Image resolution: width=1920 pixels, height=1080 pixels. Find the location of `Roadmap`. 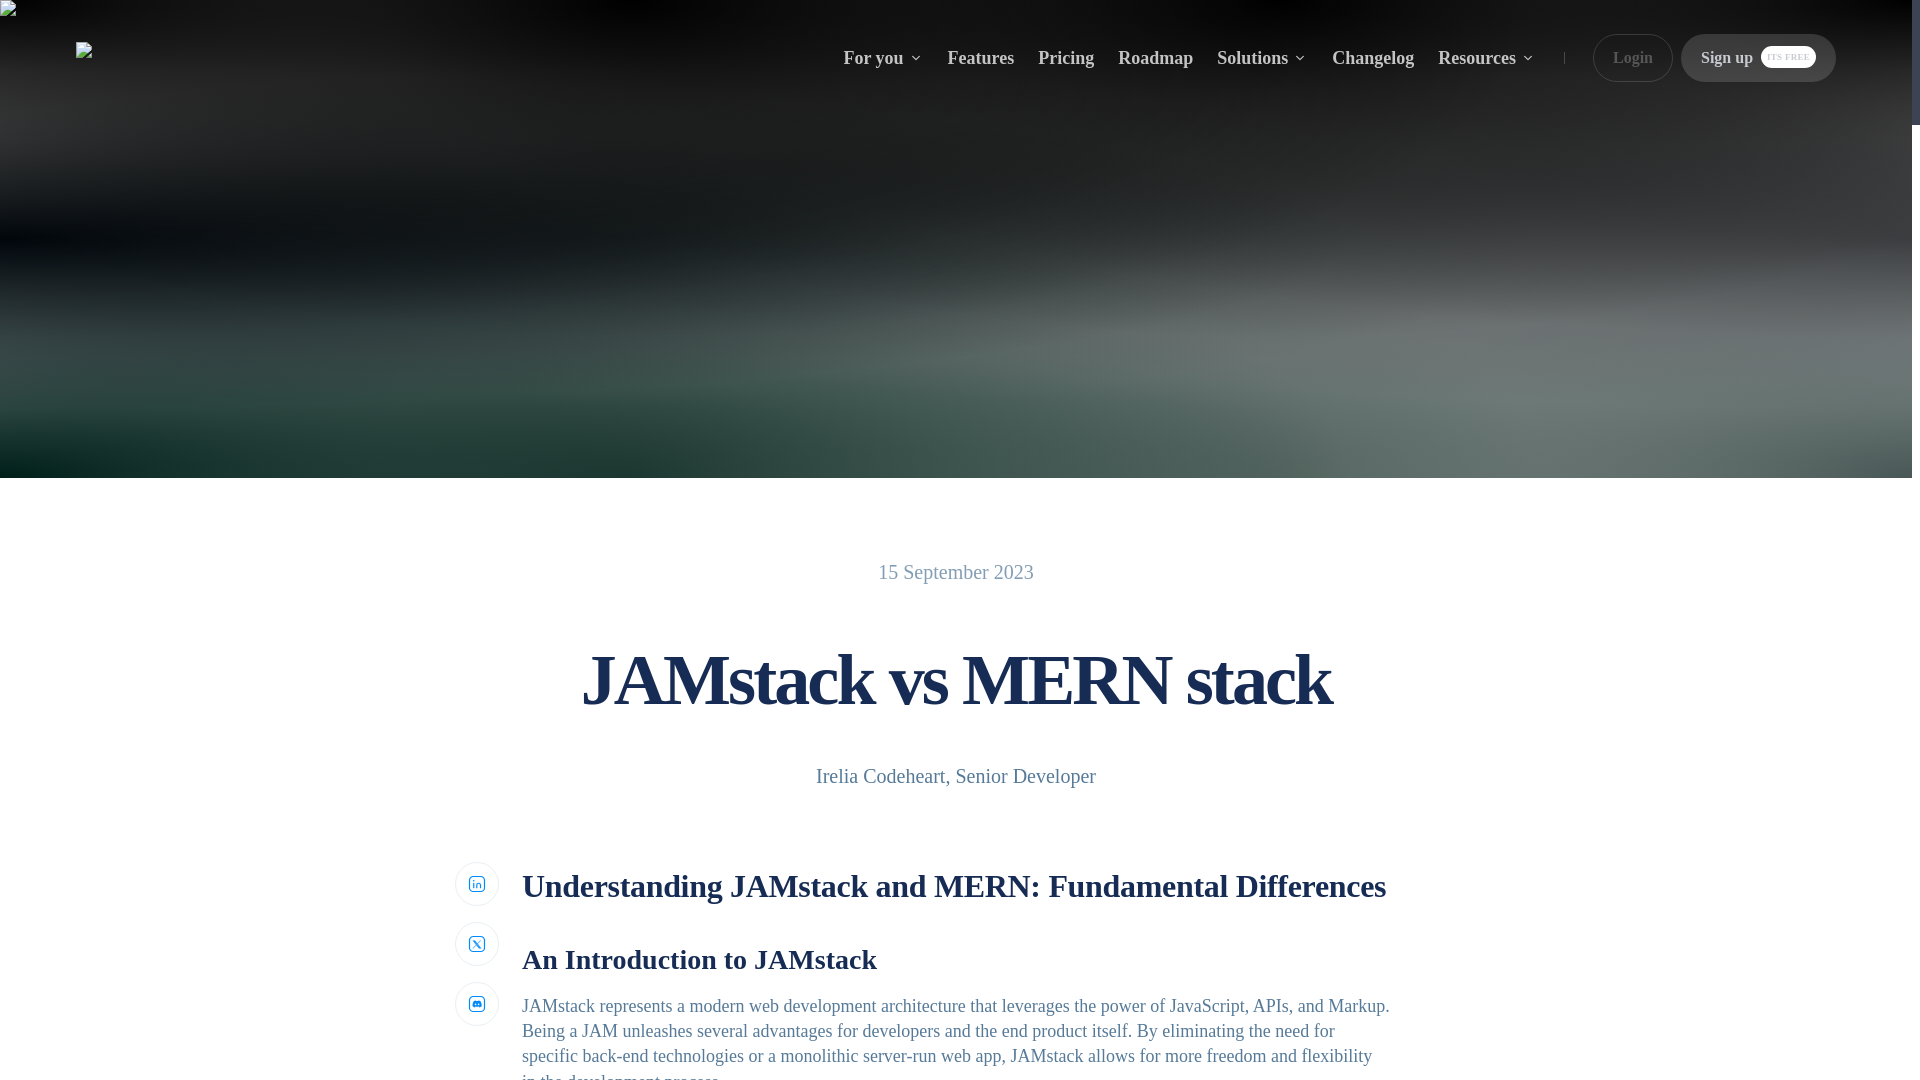

Roadmap is located at coordinates (1154, 58).